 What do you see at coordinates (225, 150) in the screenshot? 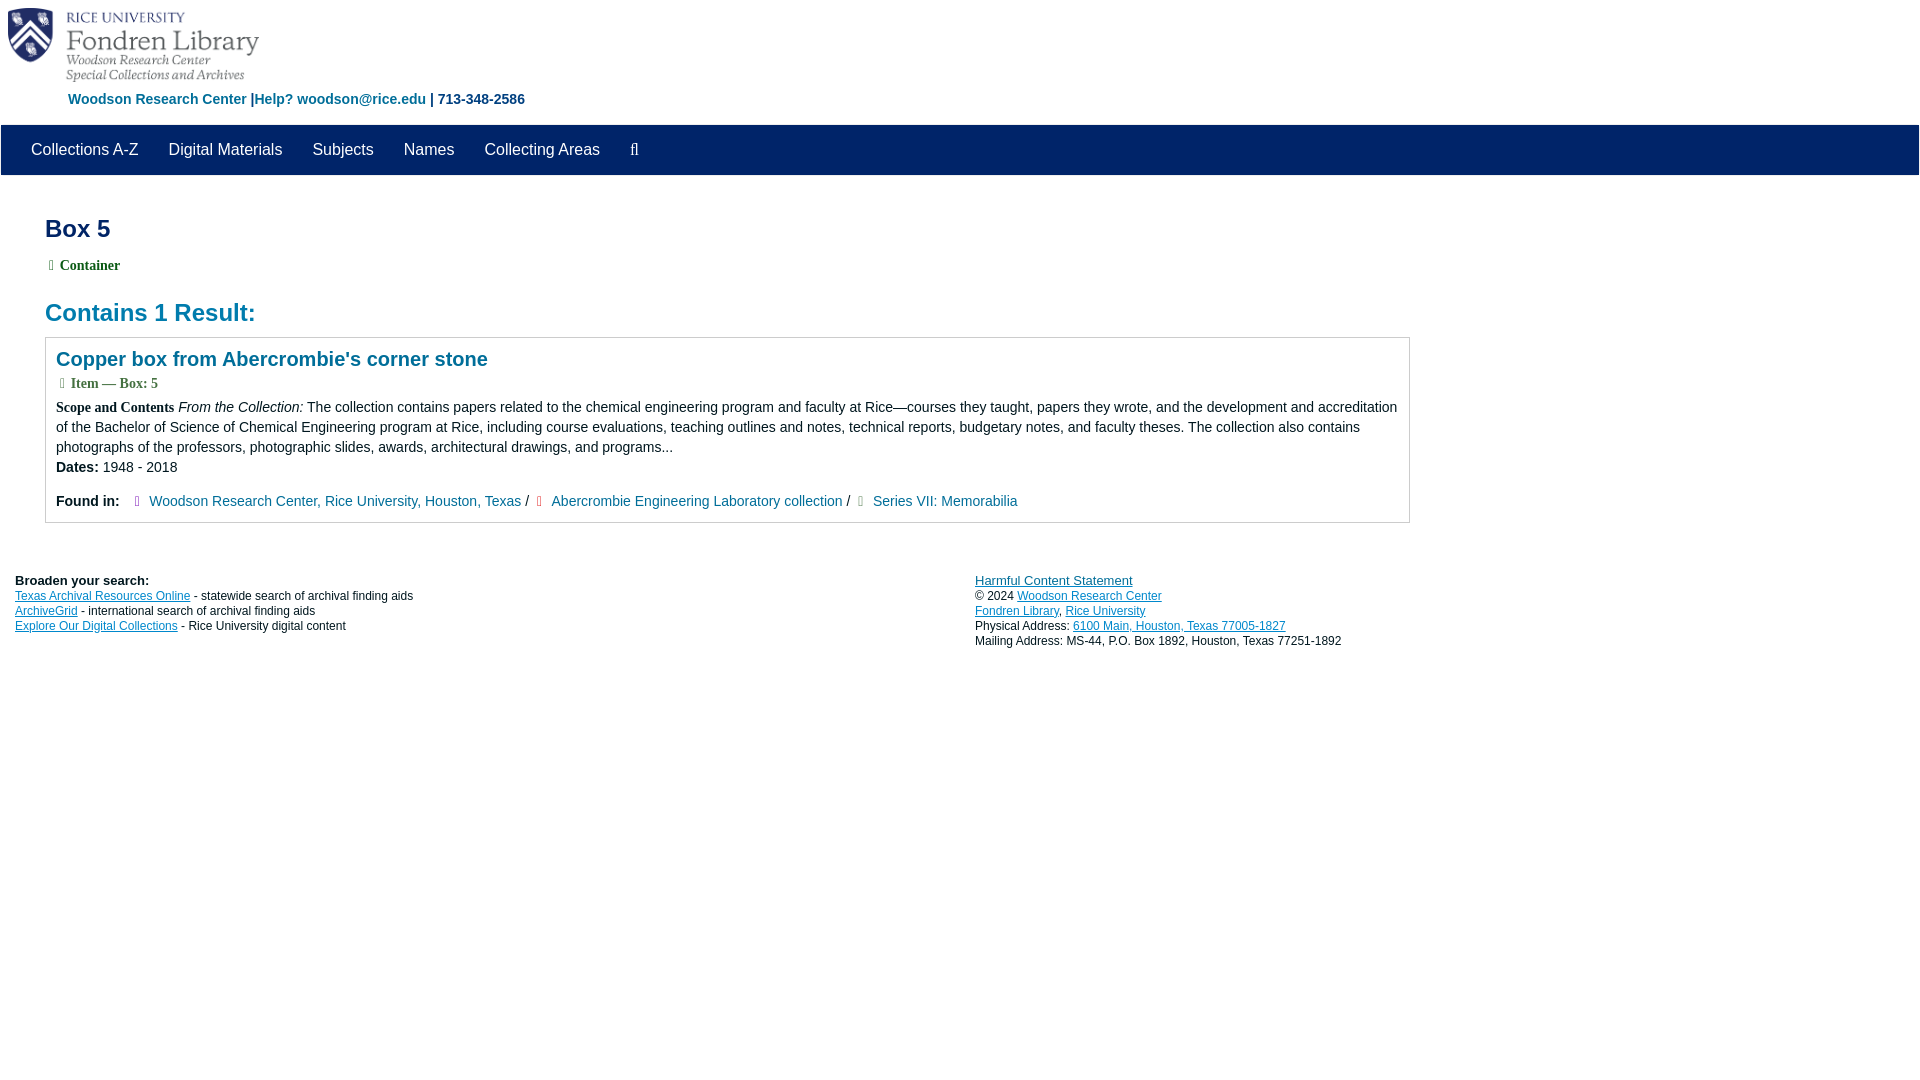
I see `Digital Materials` at bounding box center [225, 150].